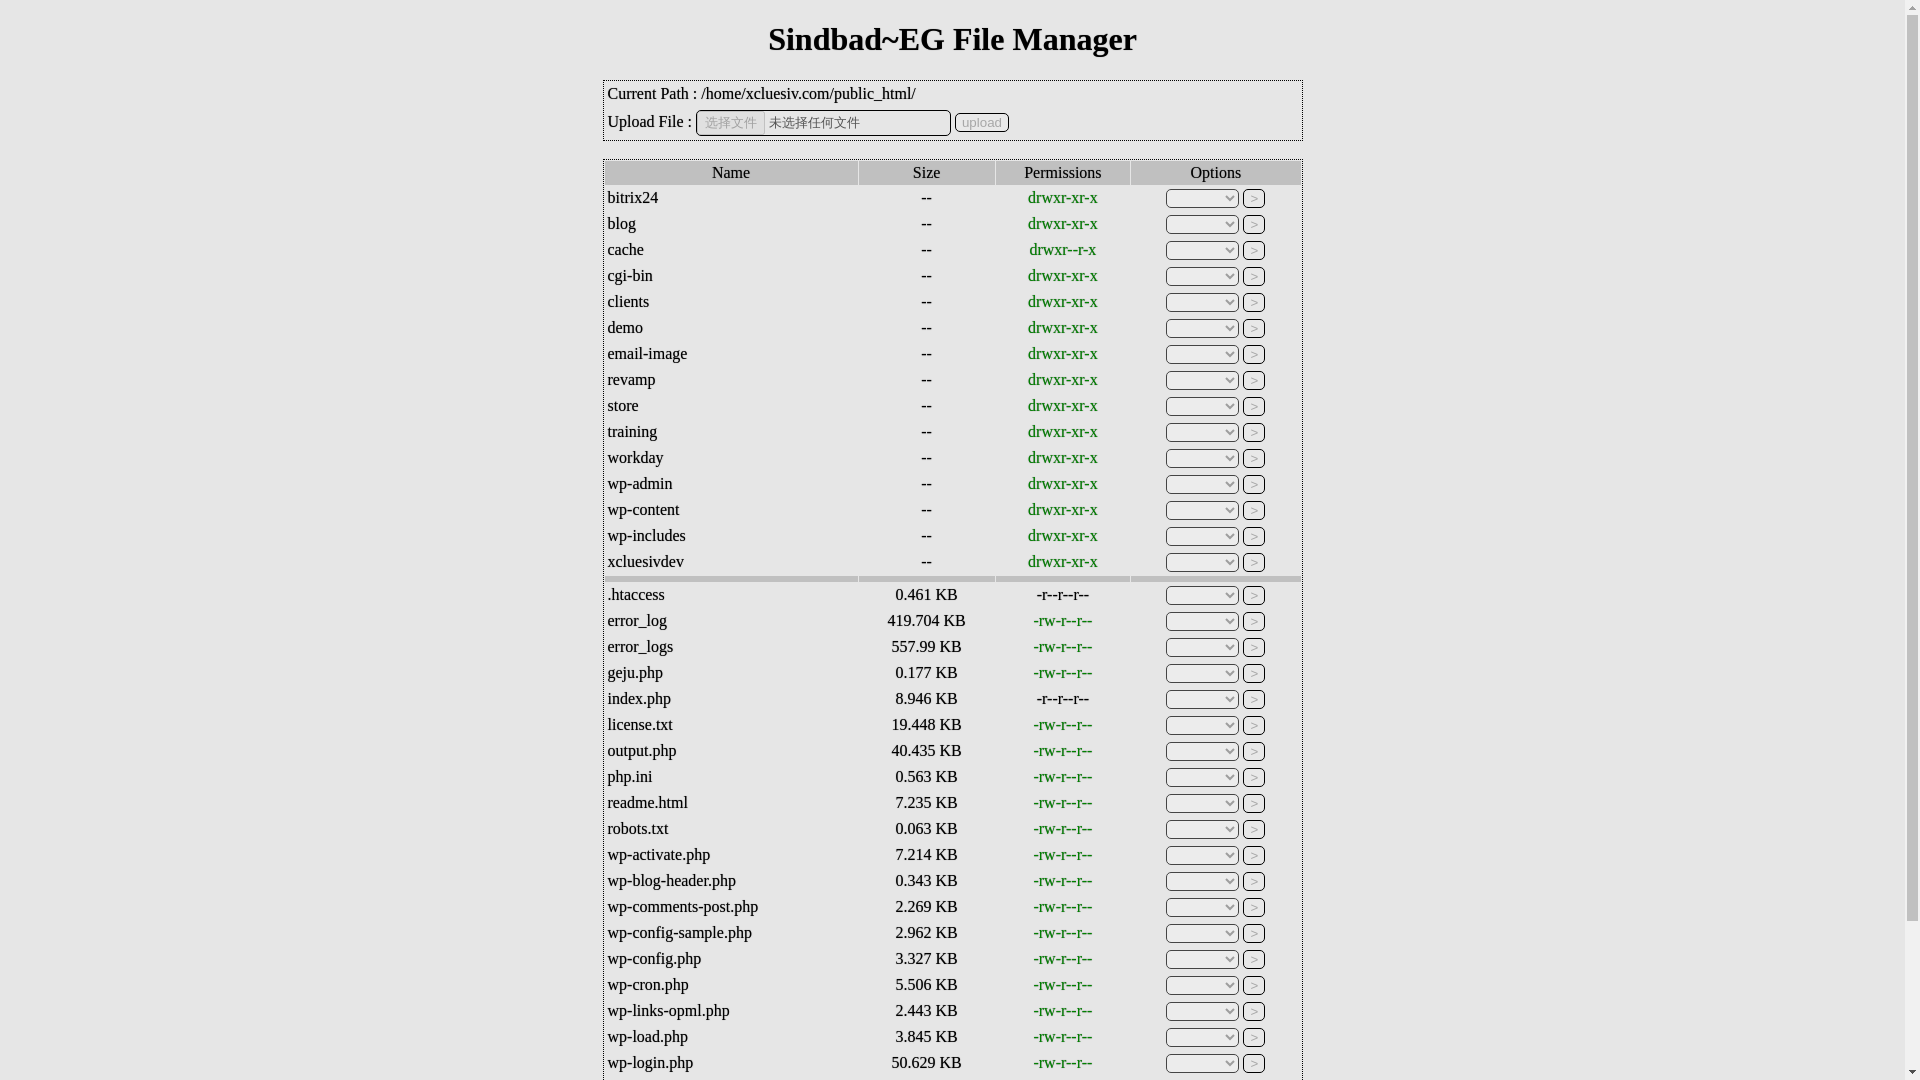 The width and height of the screenshot is (1920, 1080). What do you see at coordinates (646, 561) in the screenshot?
I see `xcluesivdev` at bounding box center [646, 561].